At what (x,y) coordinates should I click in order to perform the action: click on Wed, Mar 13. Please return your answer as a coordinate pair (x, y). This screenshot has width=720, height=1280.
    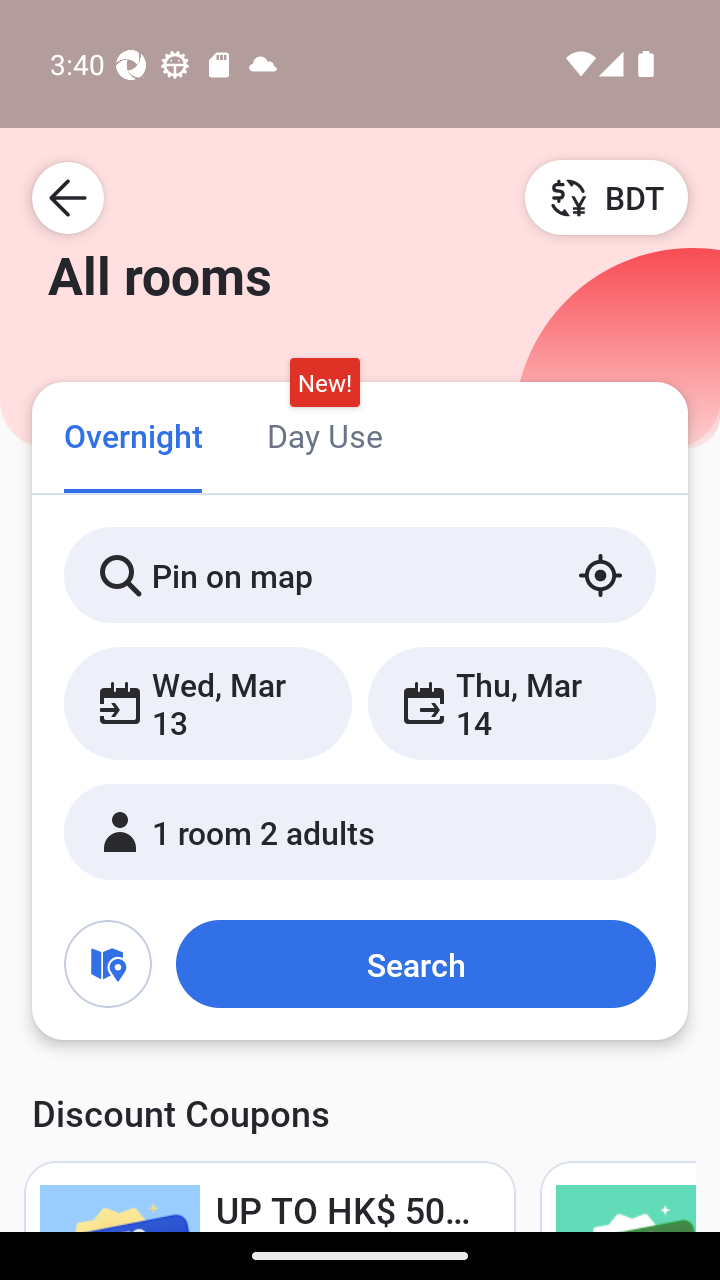
    Looking at the image, I should click on (208, 703).